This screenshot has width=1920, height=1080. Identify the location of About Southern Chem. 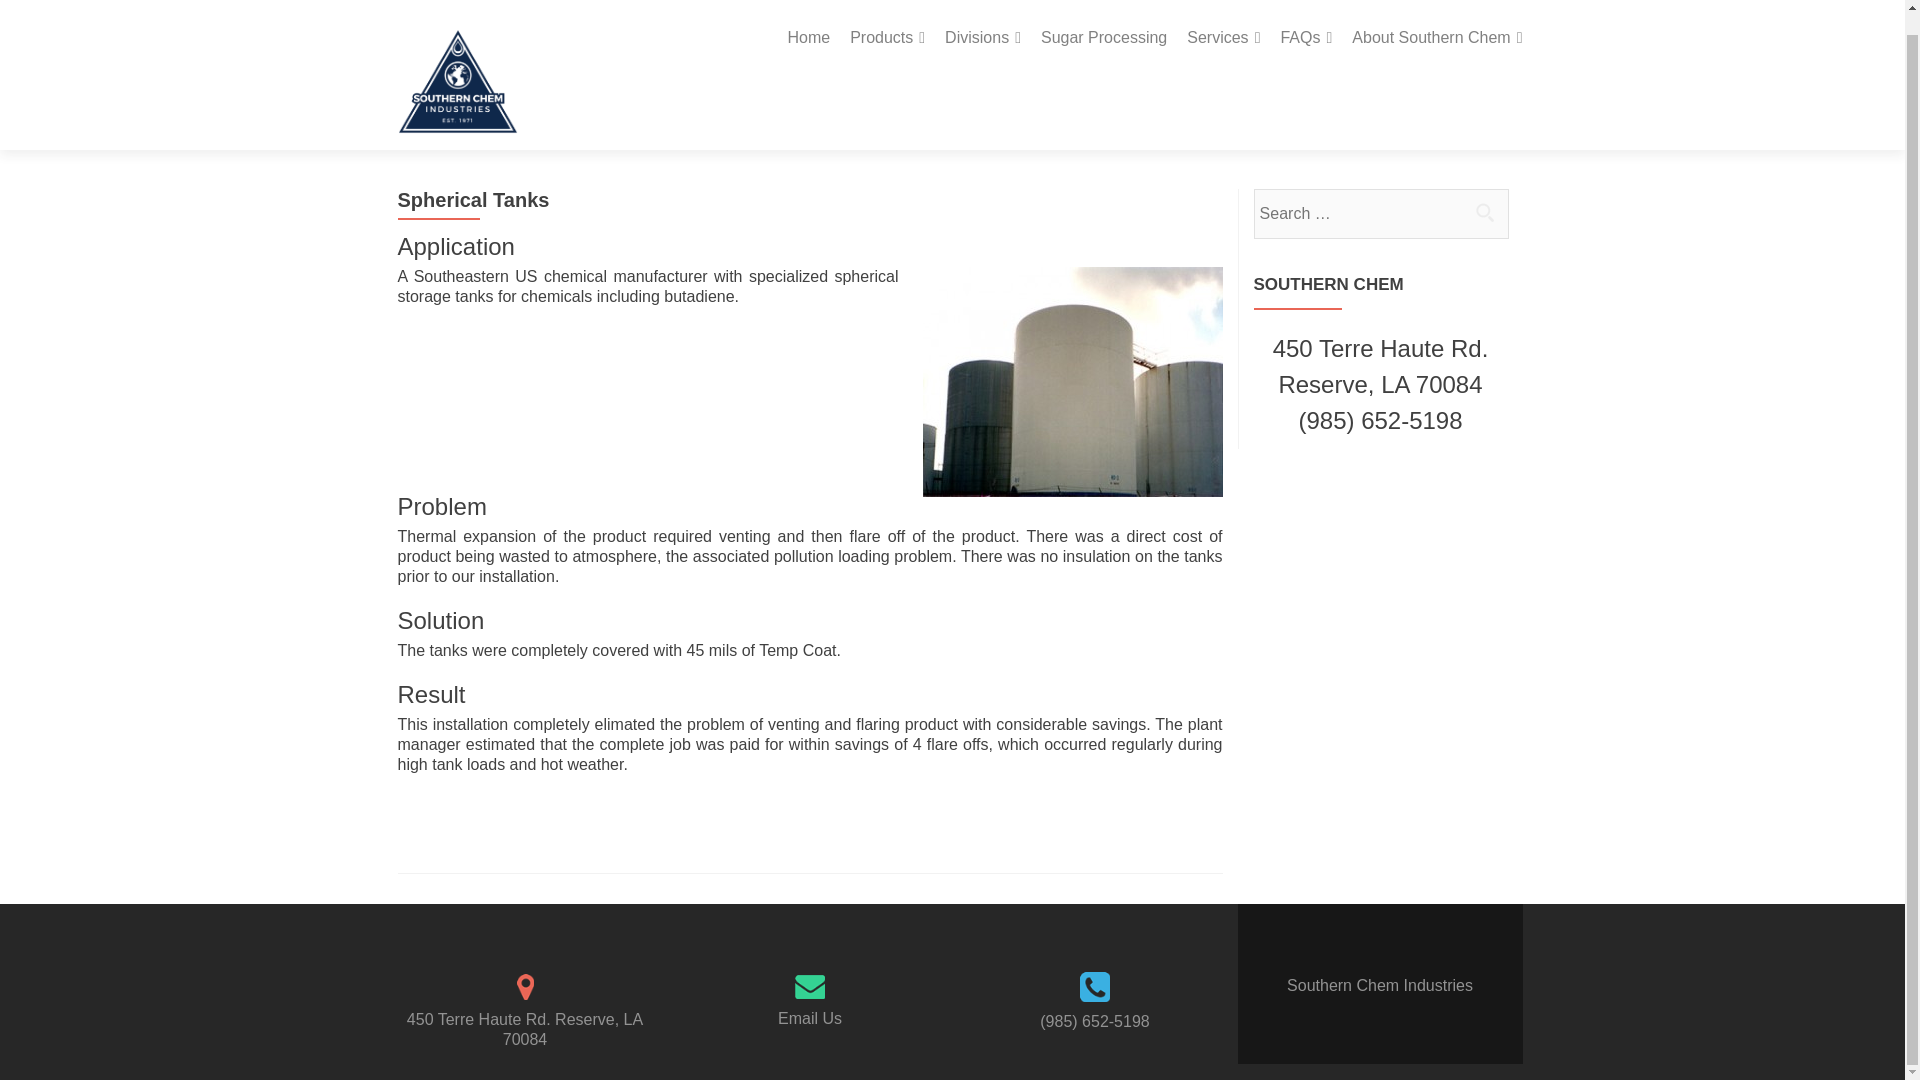
(1436, 16).